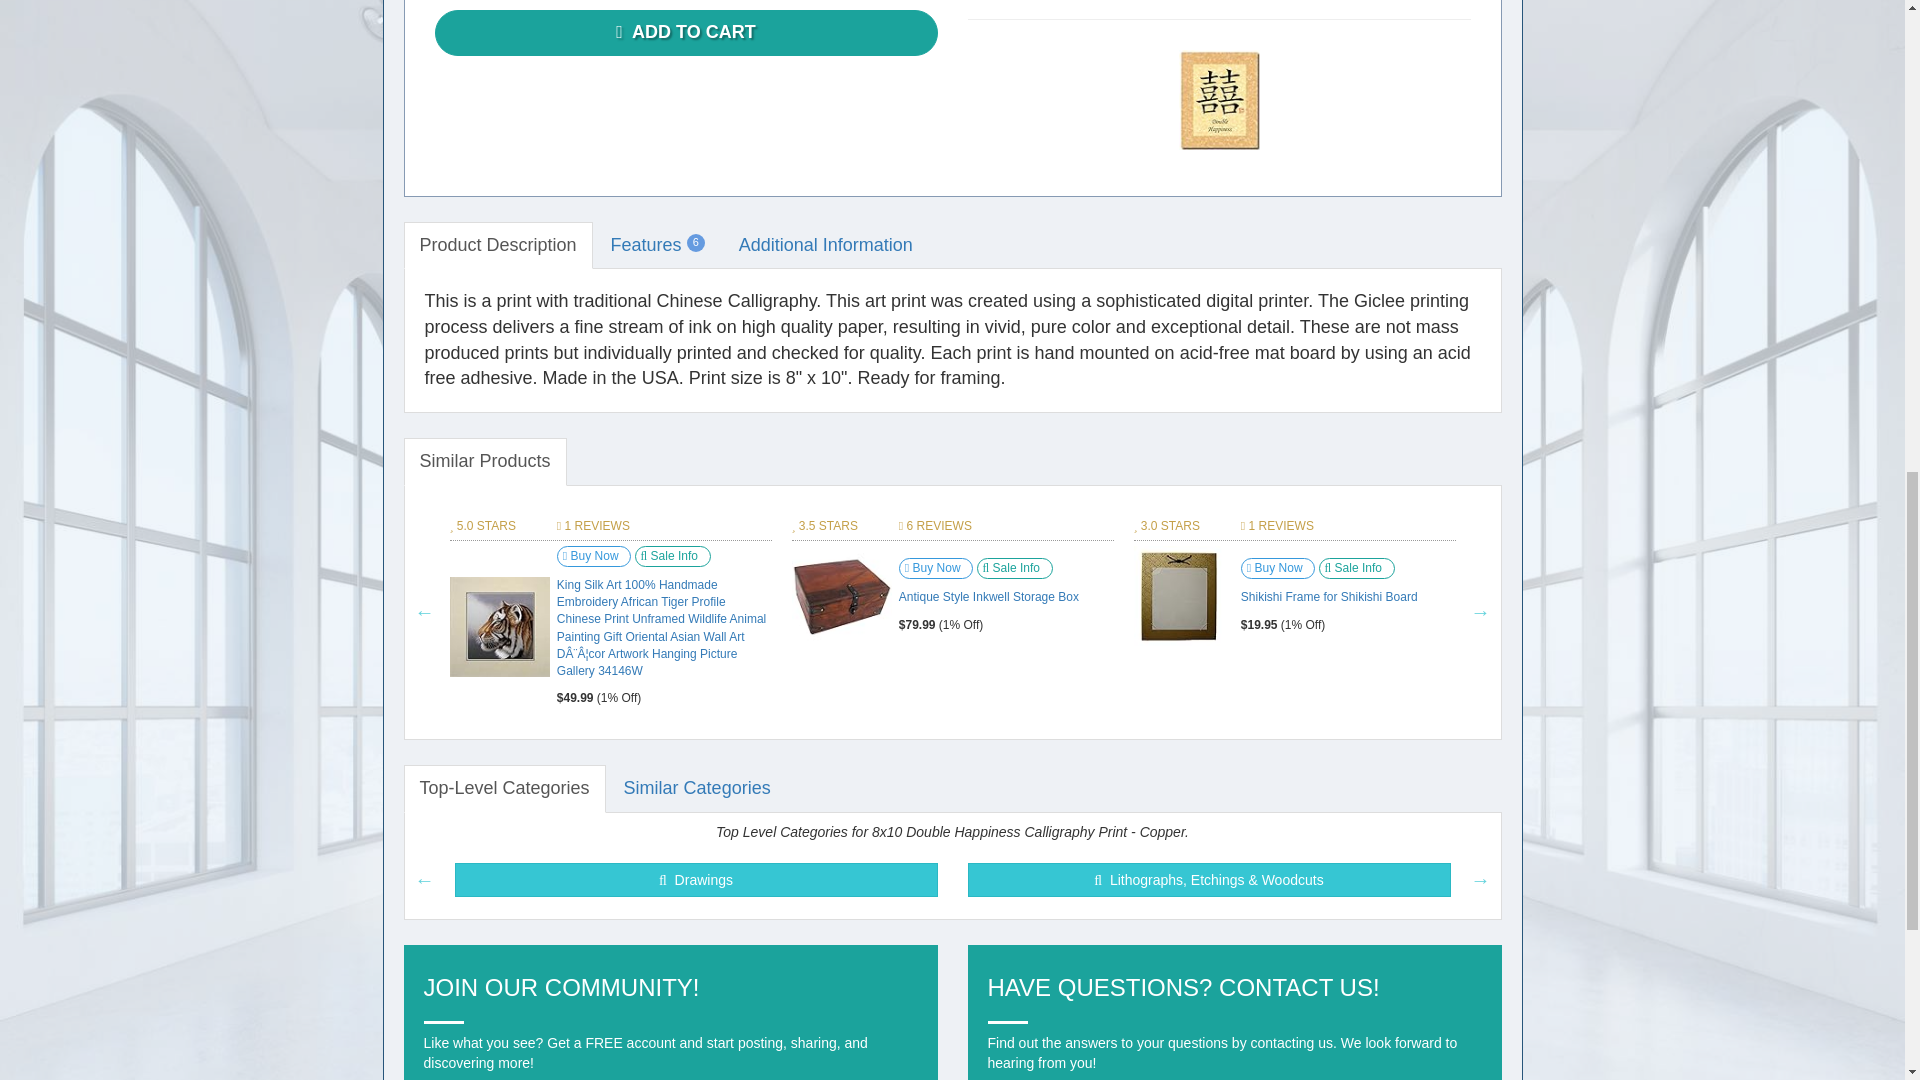  What do you see at coordinates (484, 462) in the screenshot?
I see `Similar Products` at bounding box center [484, 462].